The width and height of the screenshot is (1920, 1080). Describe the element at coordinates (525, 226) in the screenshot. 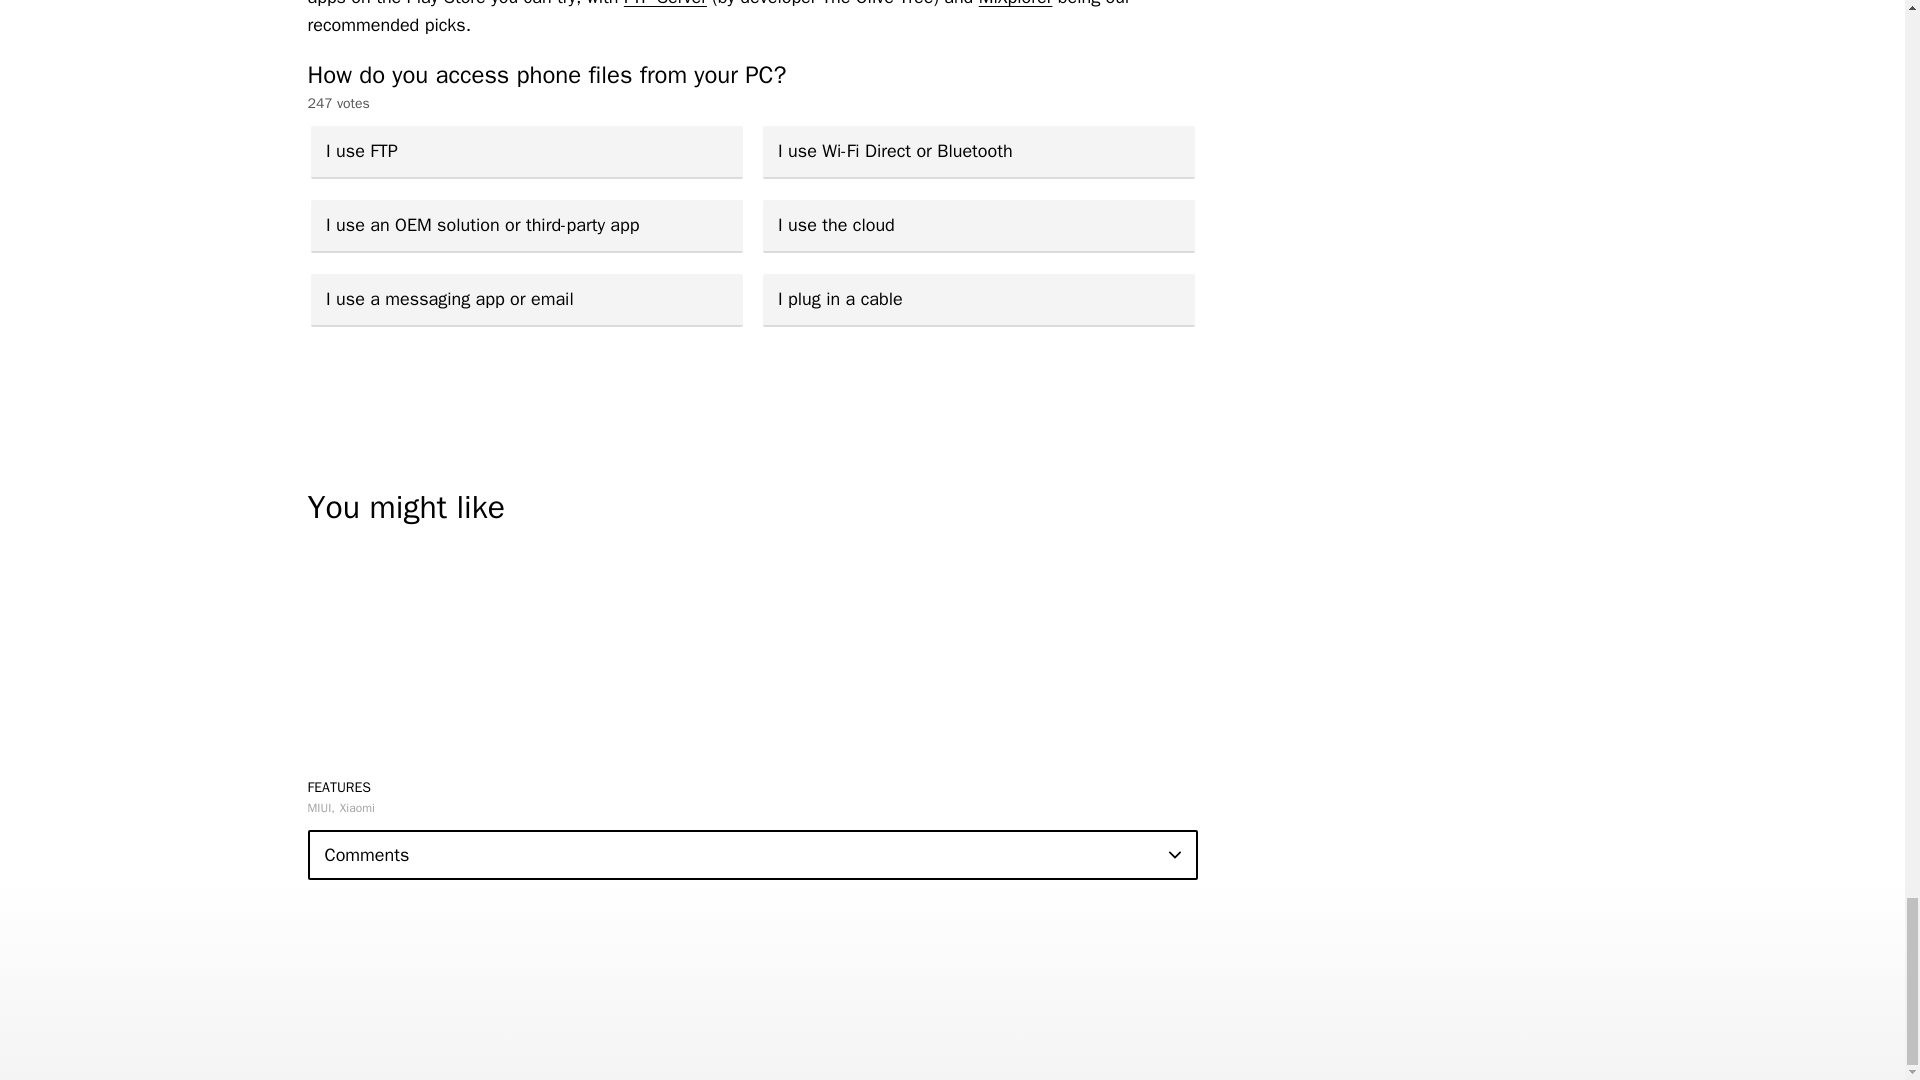

I see `I use an OEM solution or third-party app` at that location.